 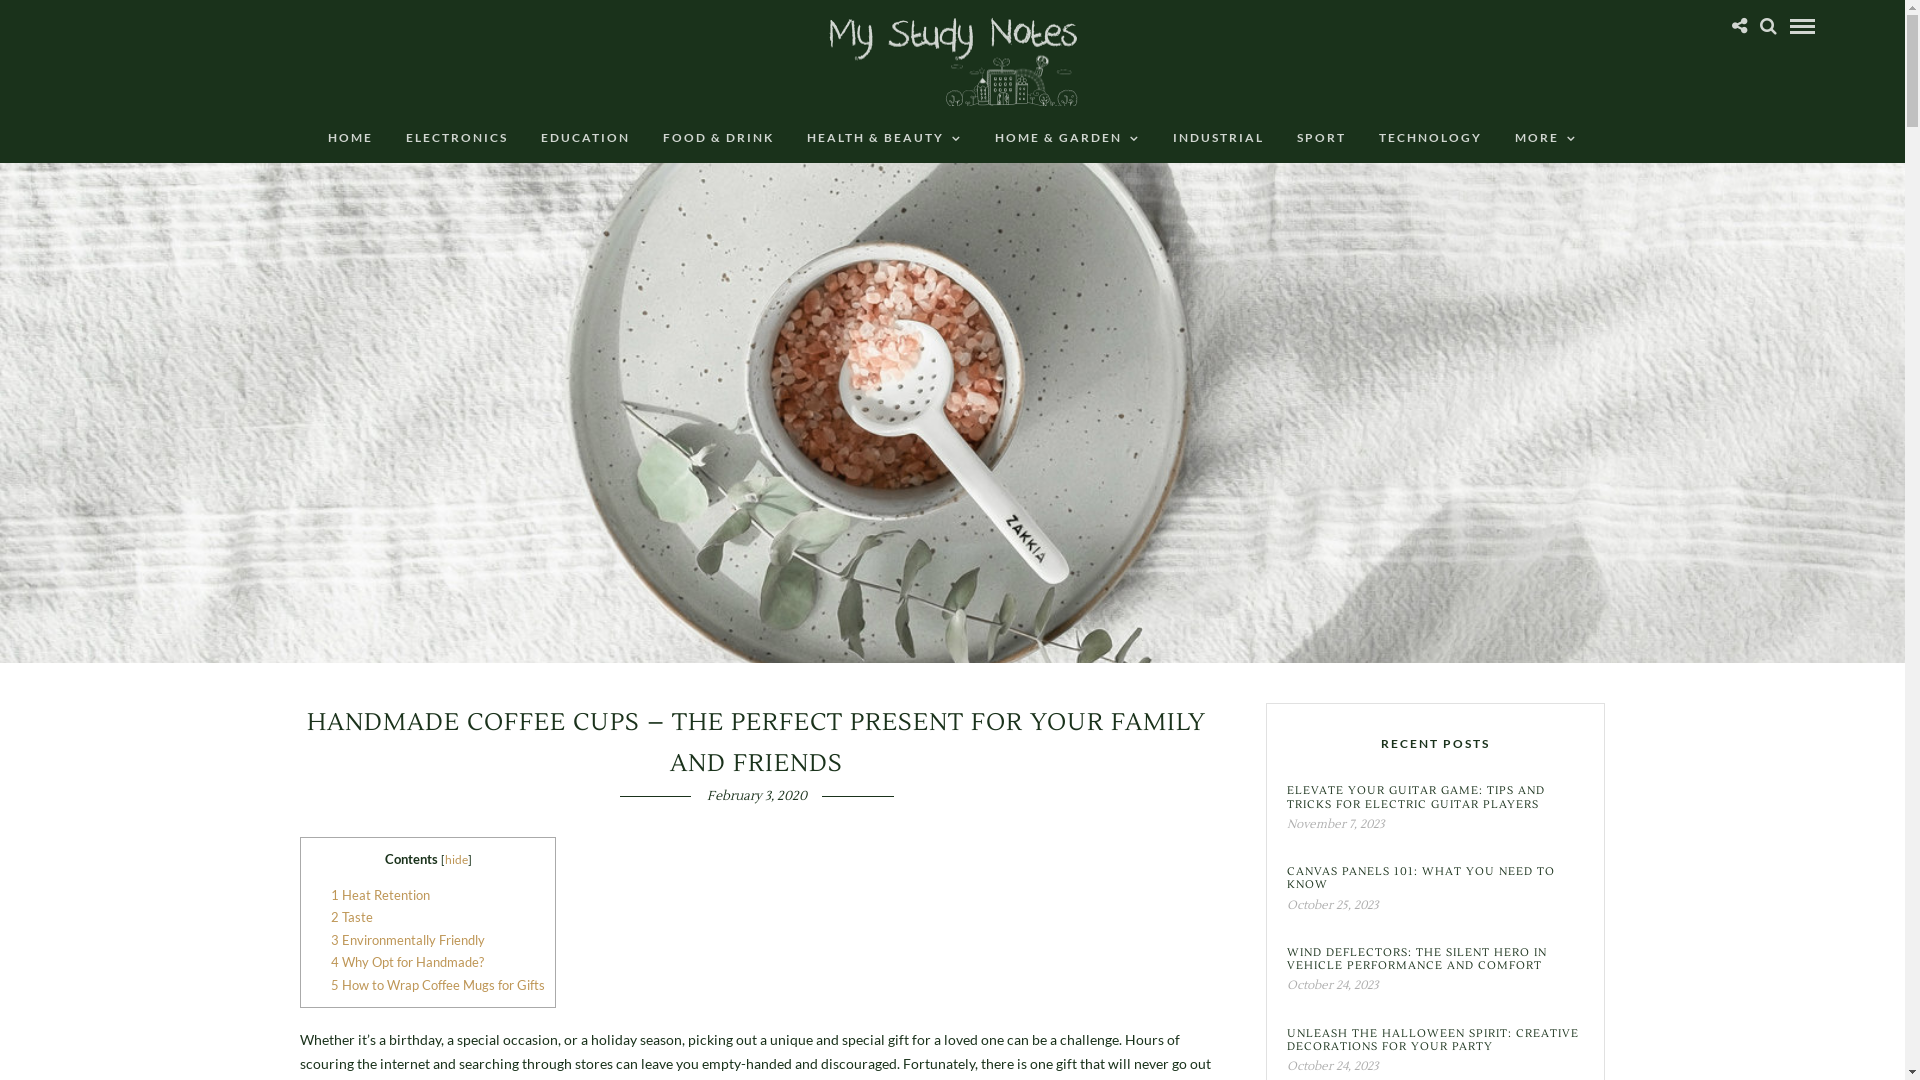 What do you see at coordinates (1218, 138) in the screenshot?
I see `INDUSTRIAL` at bounding box center [1218, 138].